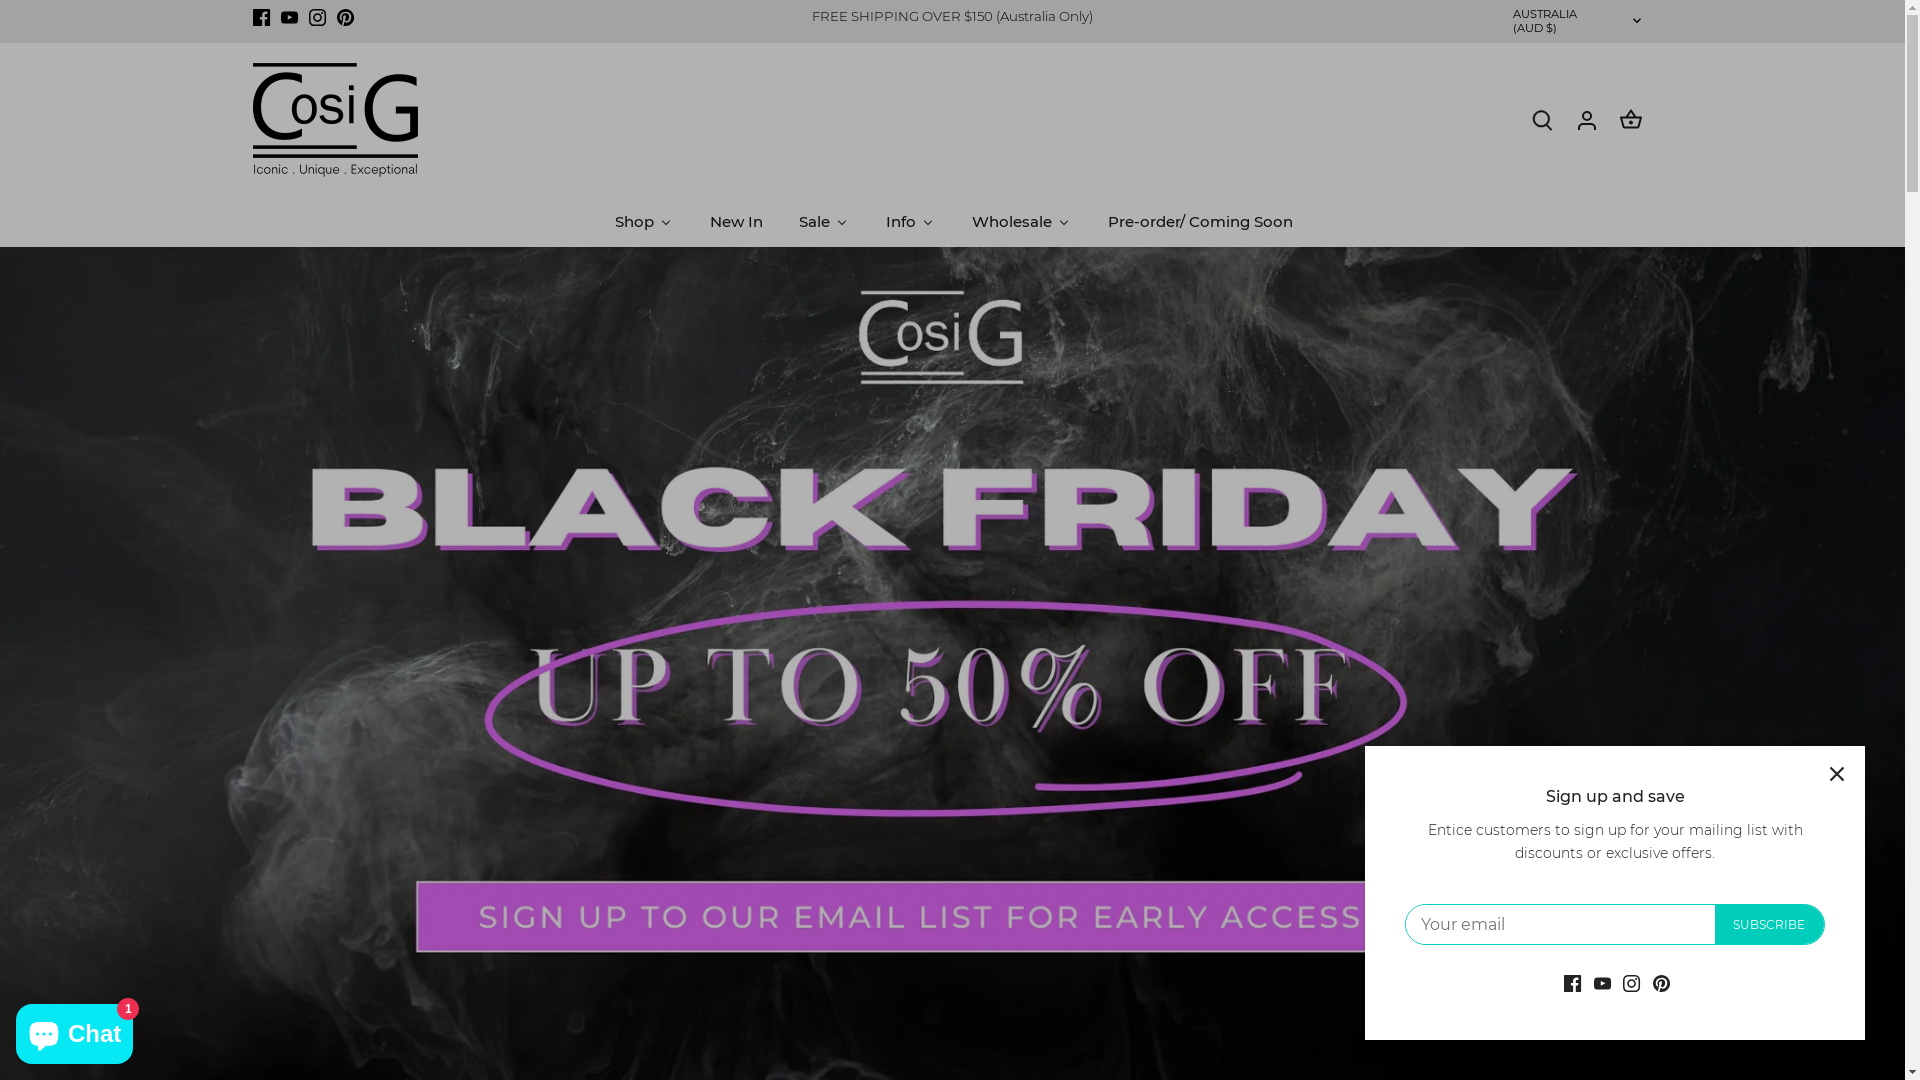 The height and width of the screenshot is (1080, 1920). What do you see at coordinates (346, 17) in the screenshot?
I see `Pinterest` at bounding box center [346, 17].